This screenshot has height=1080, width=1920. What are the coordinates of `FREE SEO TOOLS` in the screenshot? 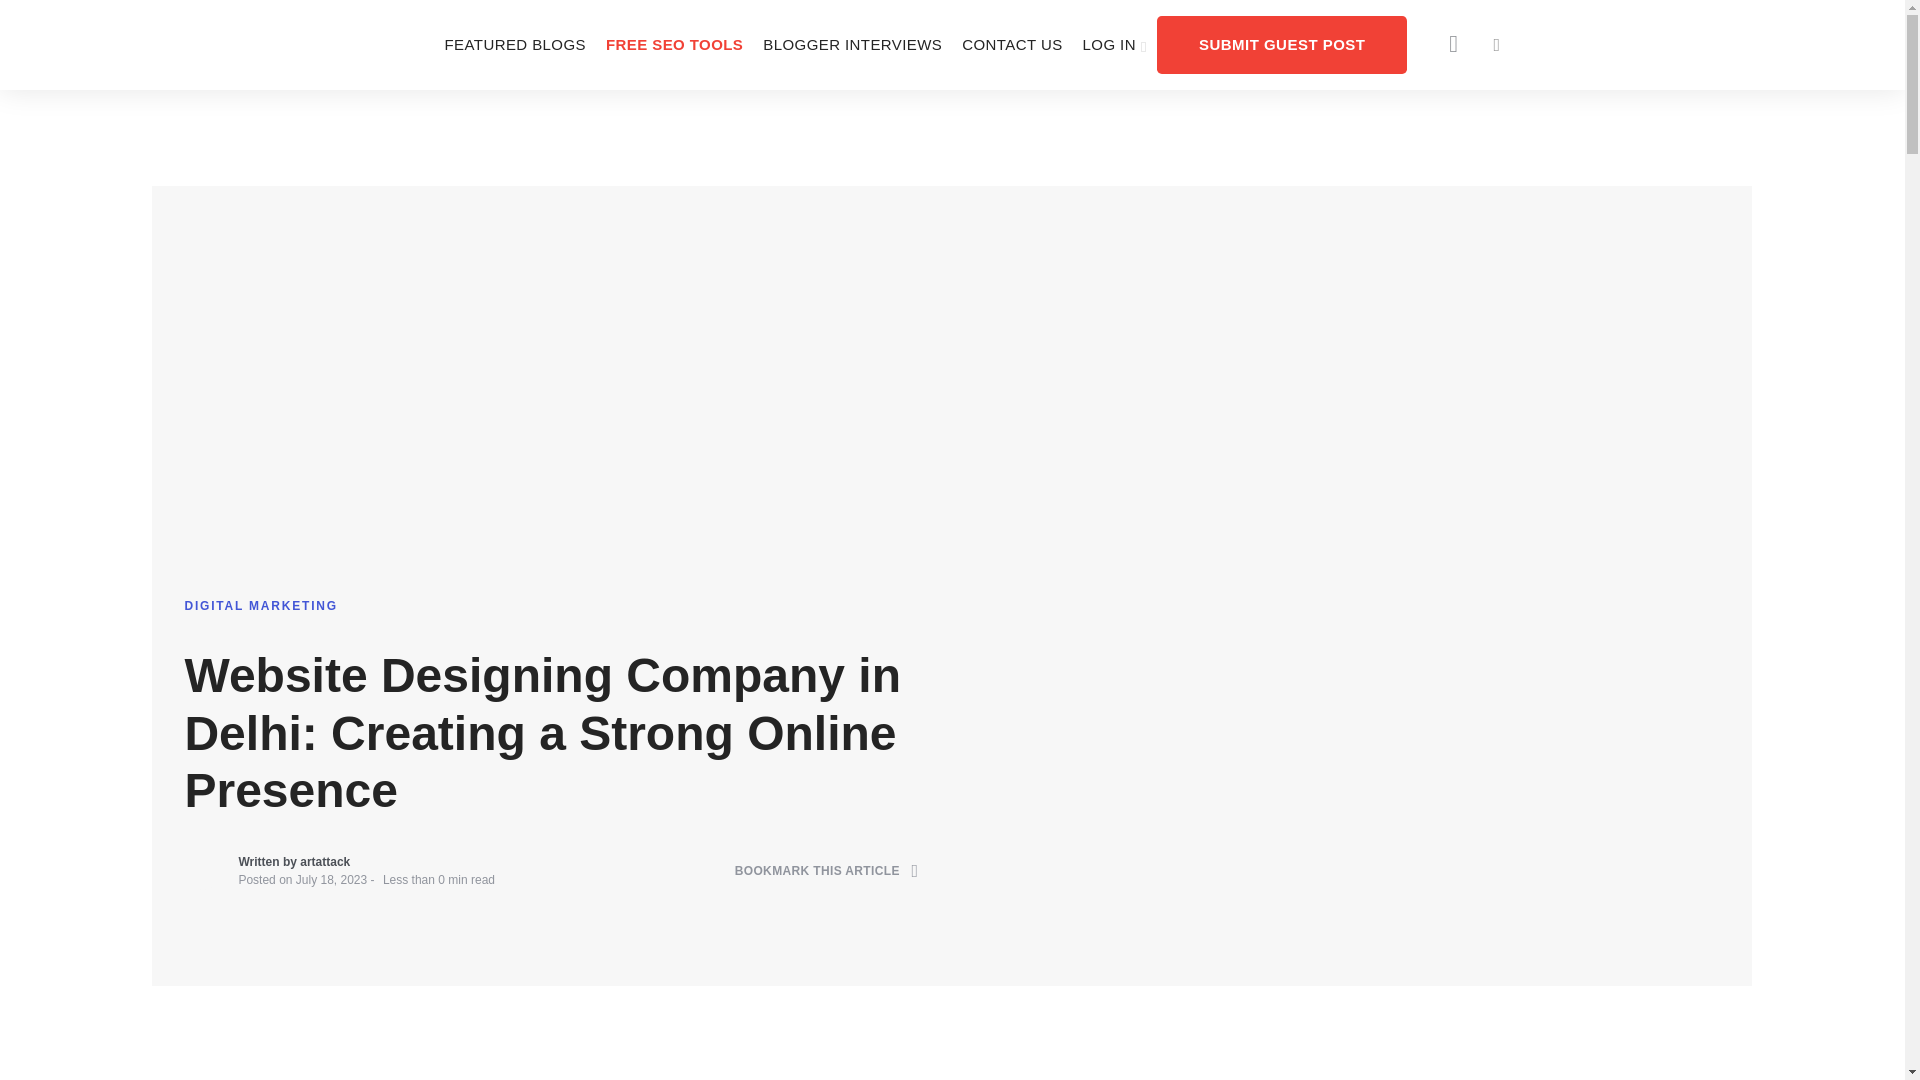 It's located at (674, 44).